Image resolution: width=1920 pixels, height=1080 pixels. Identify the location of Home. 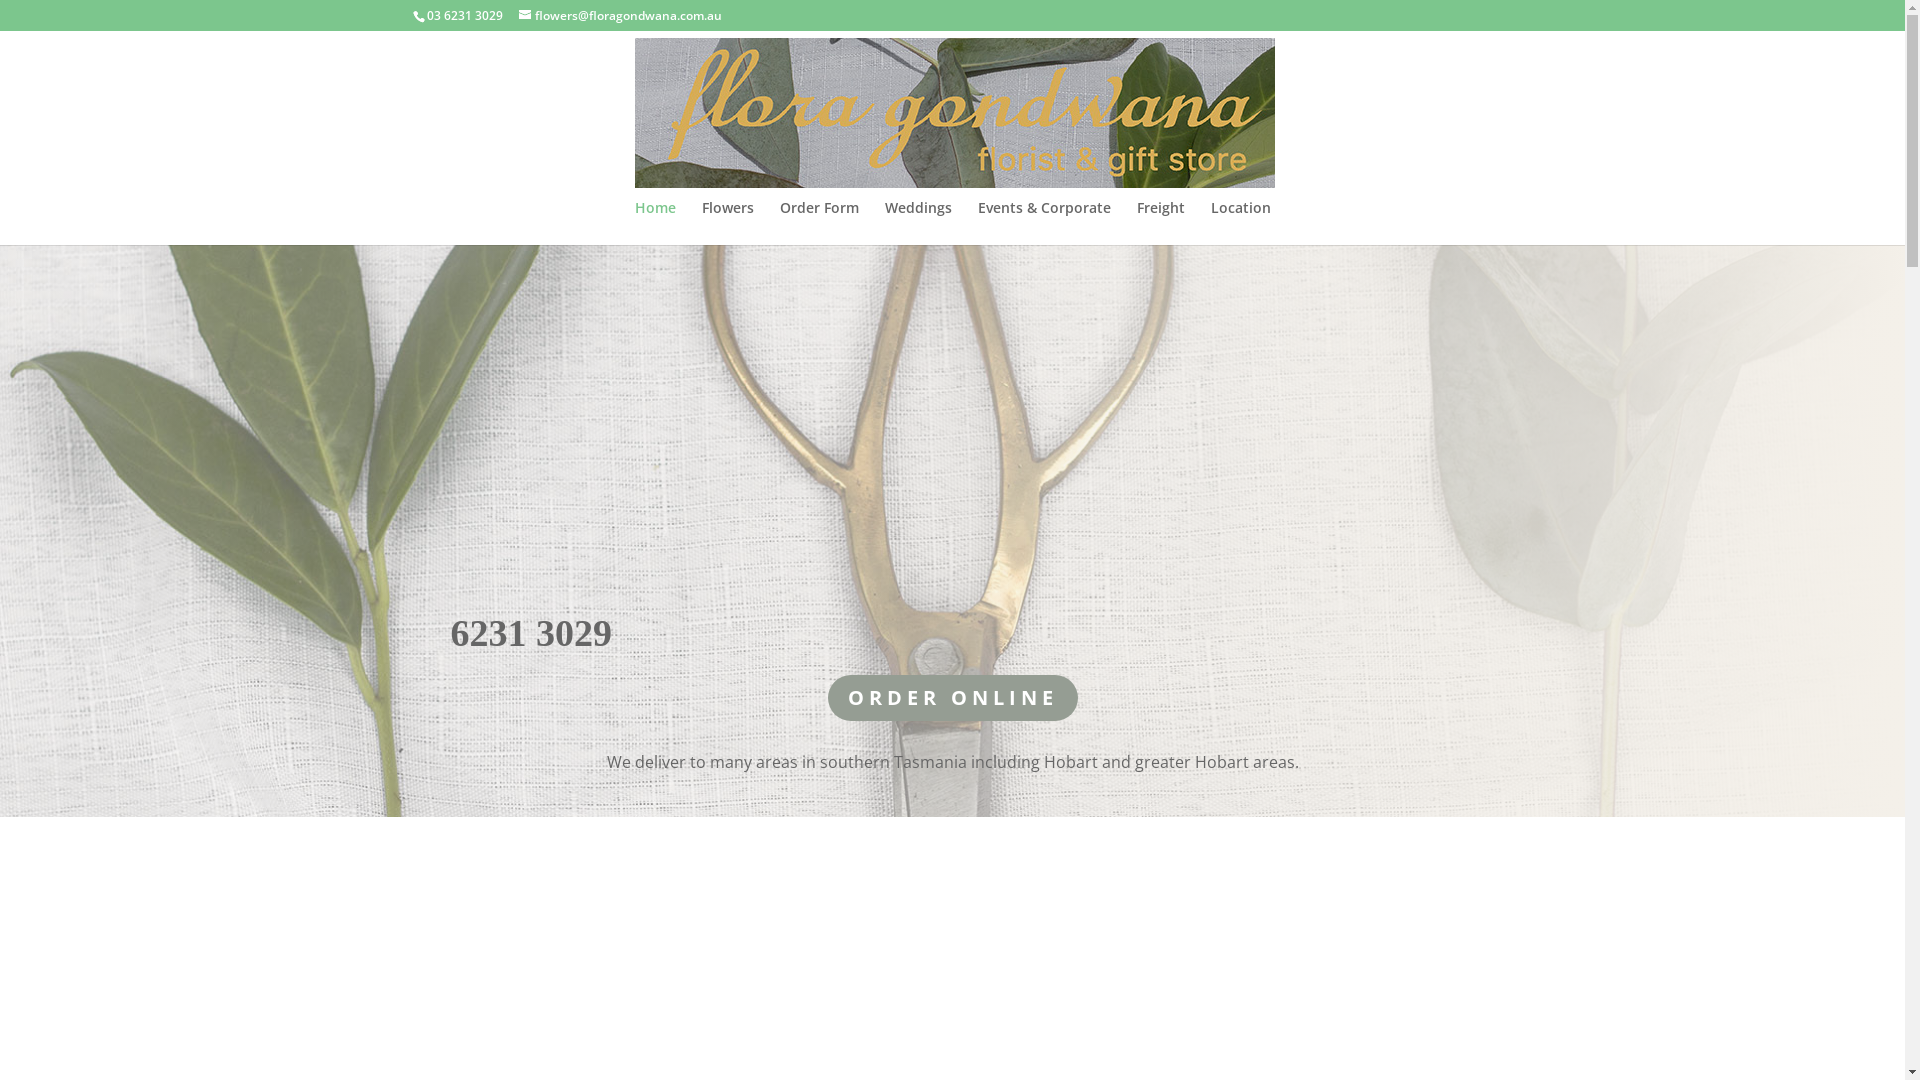
(654, 223).